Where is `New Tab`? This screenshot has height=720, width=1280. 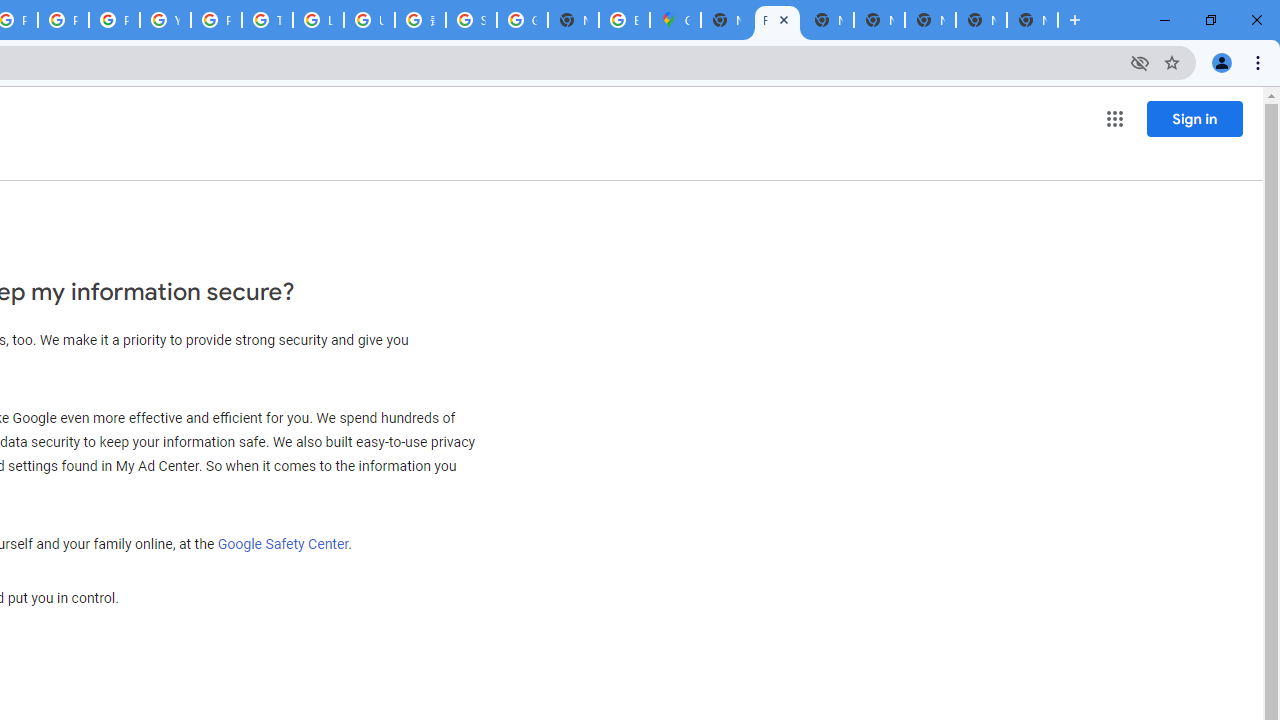
New Tab is located at coordinates (726, 20).